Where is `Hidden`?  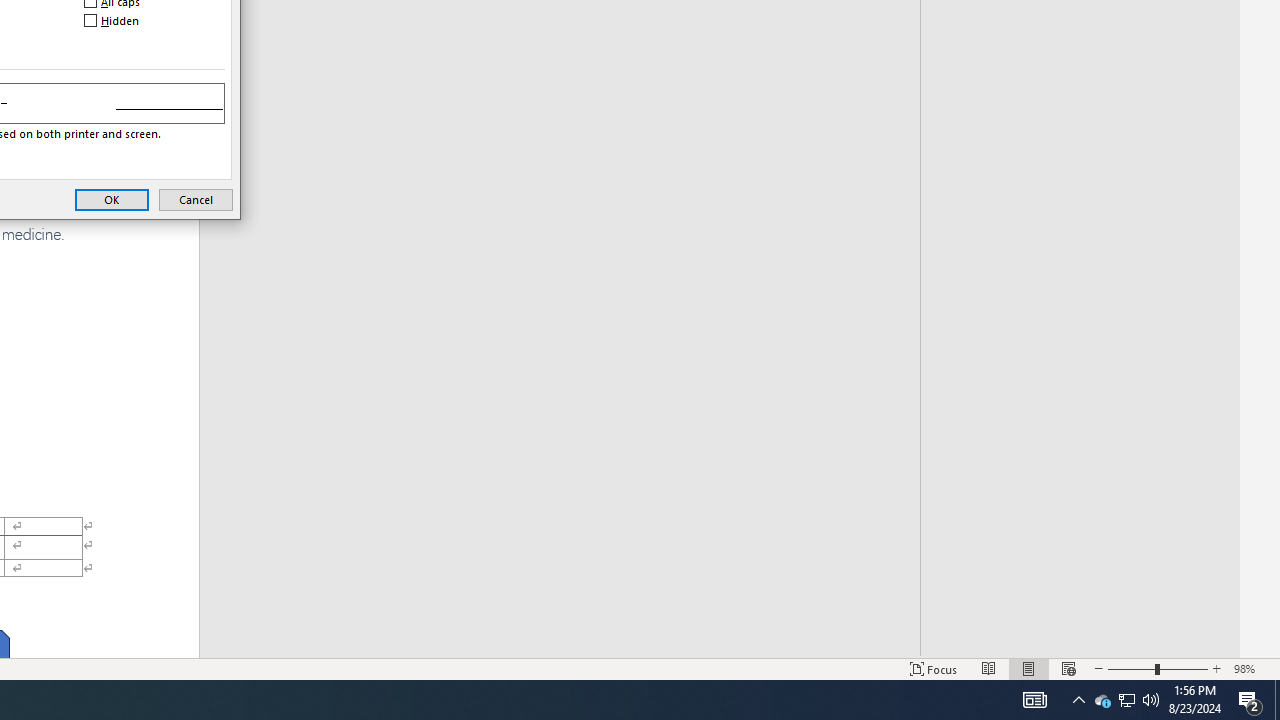
Hidden is located at coordinates (113, 20).